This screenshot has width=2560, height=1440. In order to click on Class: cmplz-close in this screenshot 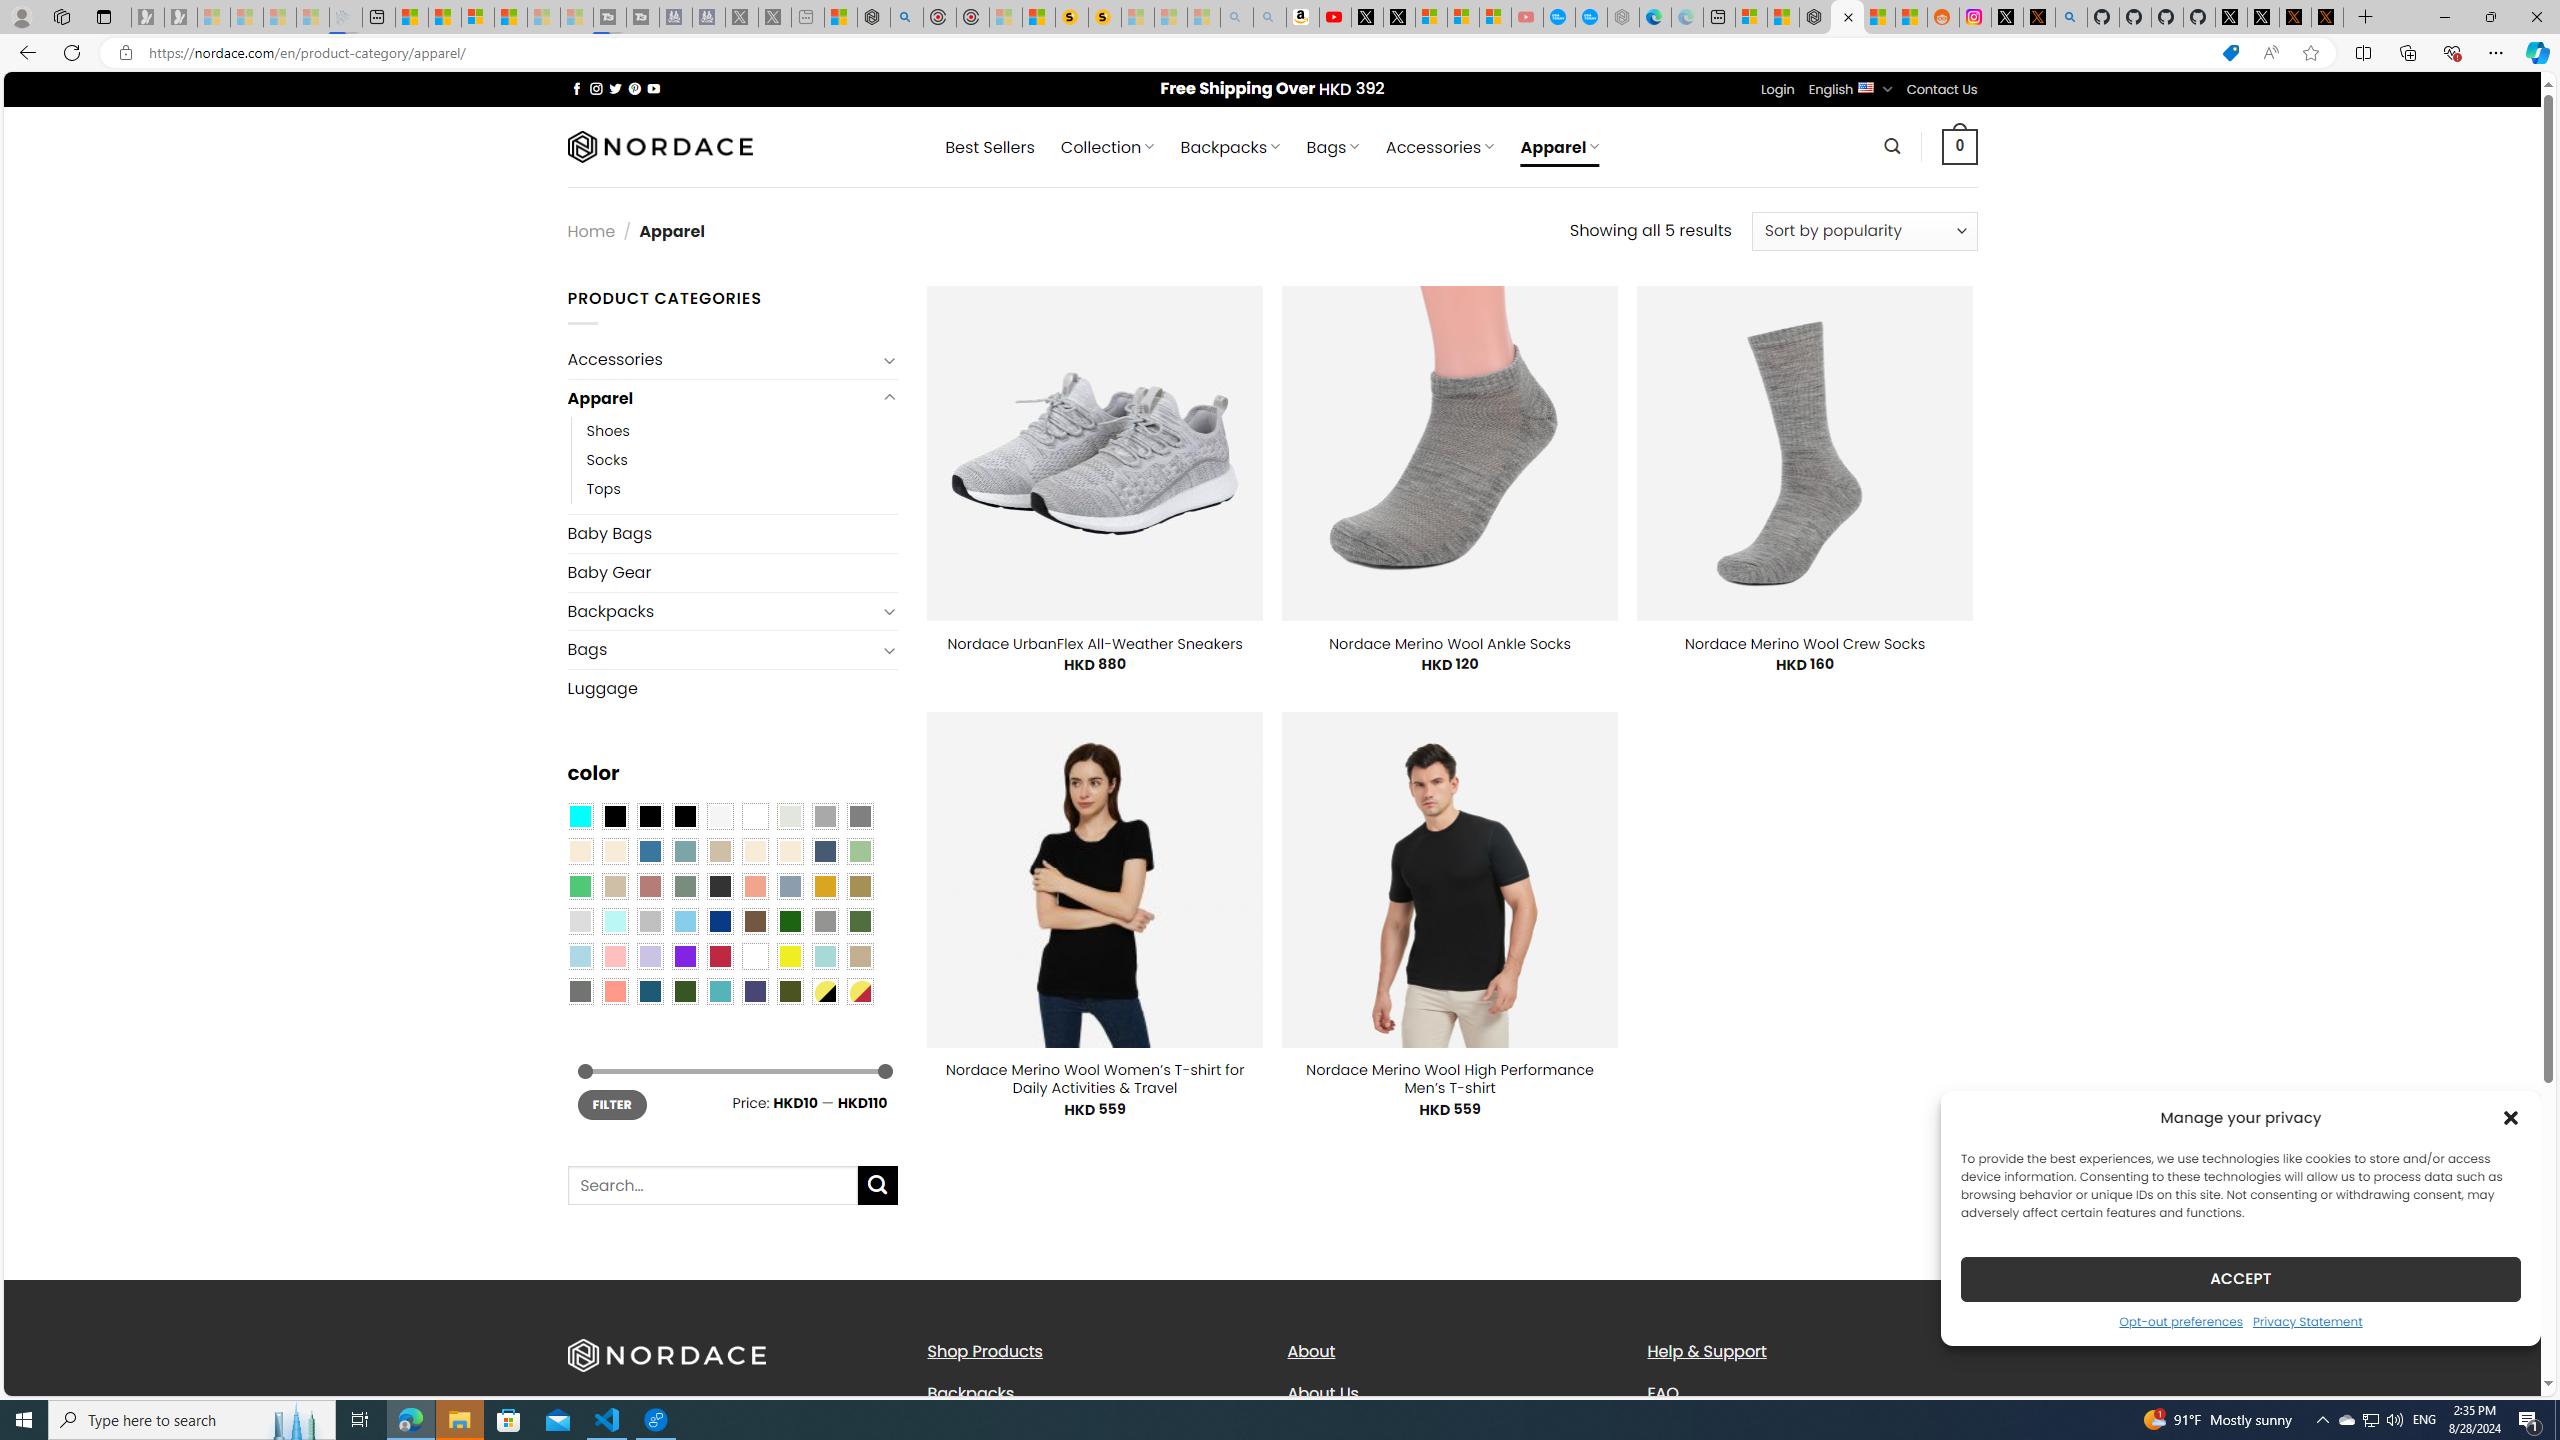, I will do `click(2511, 1117)`.